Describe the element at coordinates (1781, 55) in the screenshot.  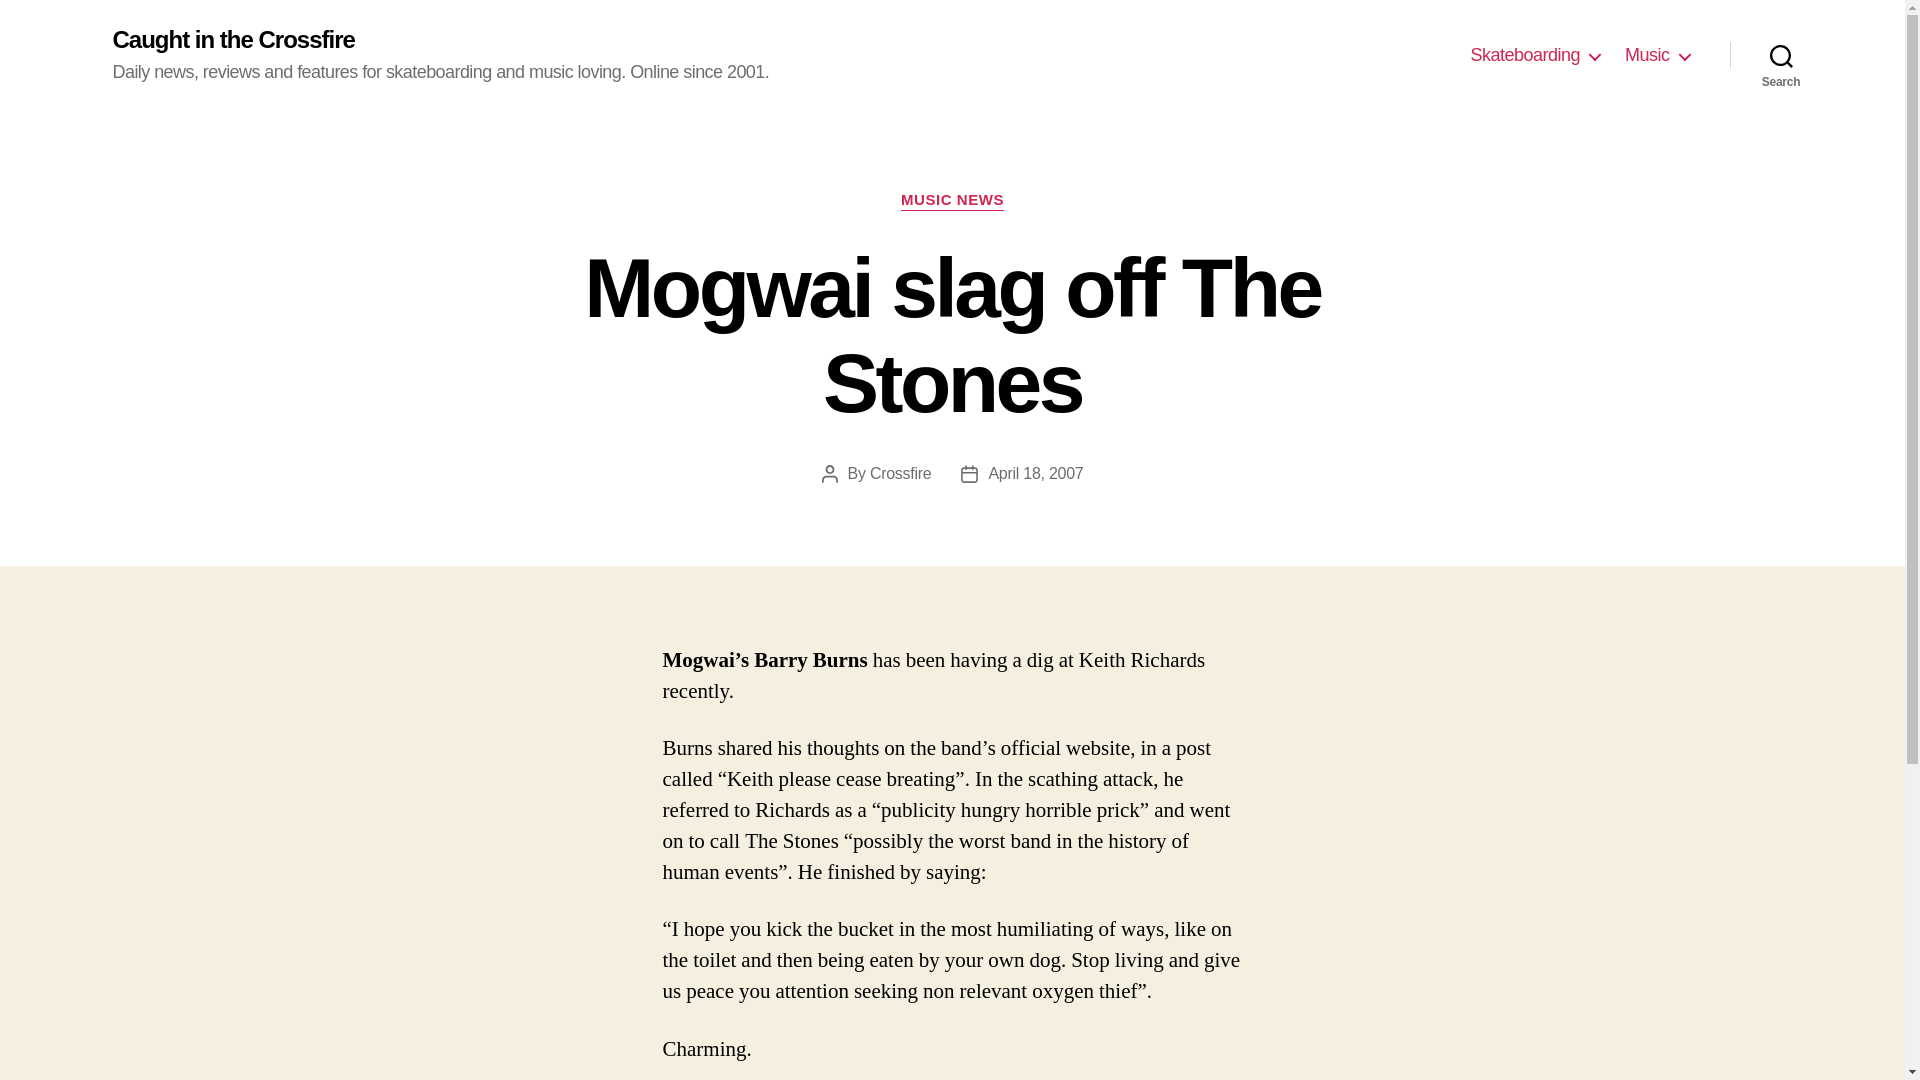
I see `Search` at that location.